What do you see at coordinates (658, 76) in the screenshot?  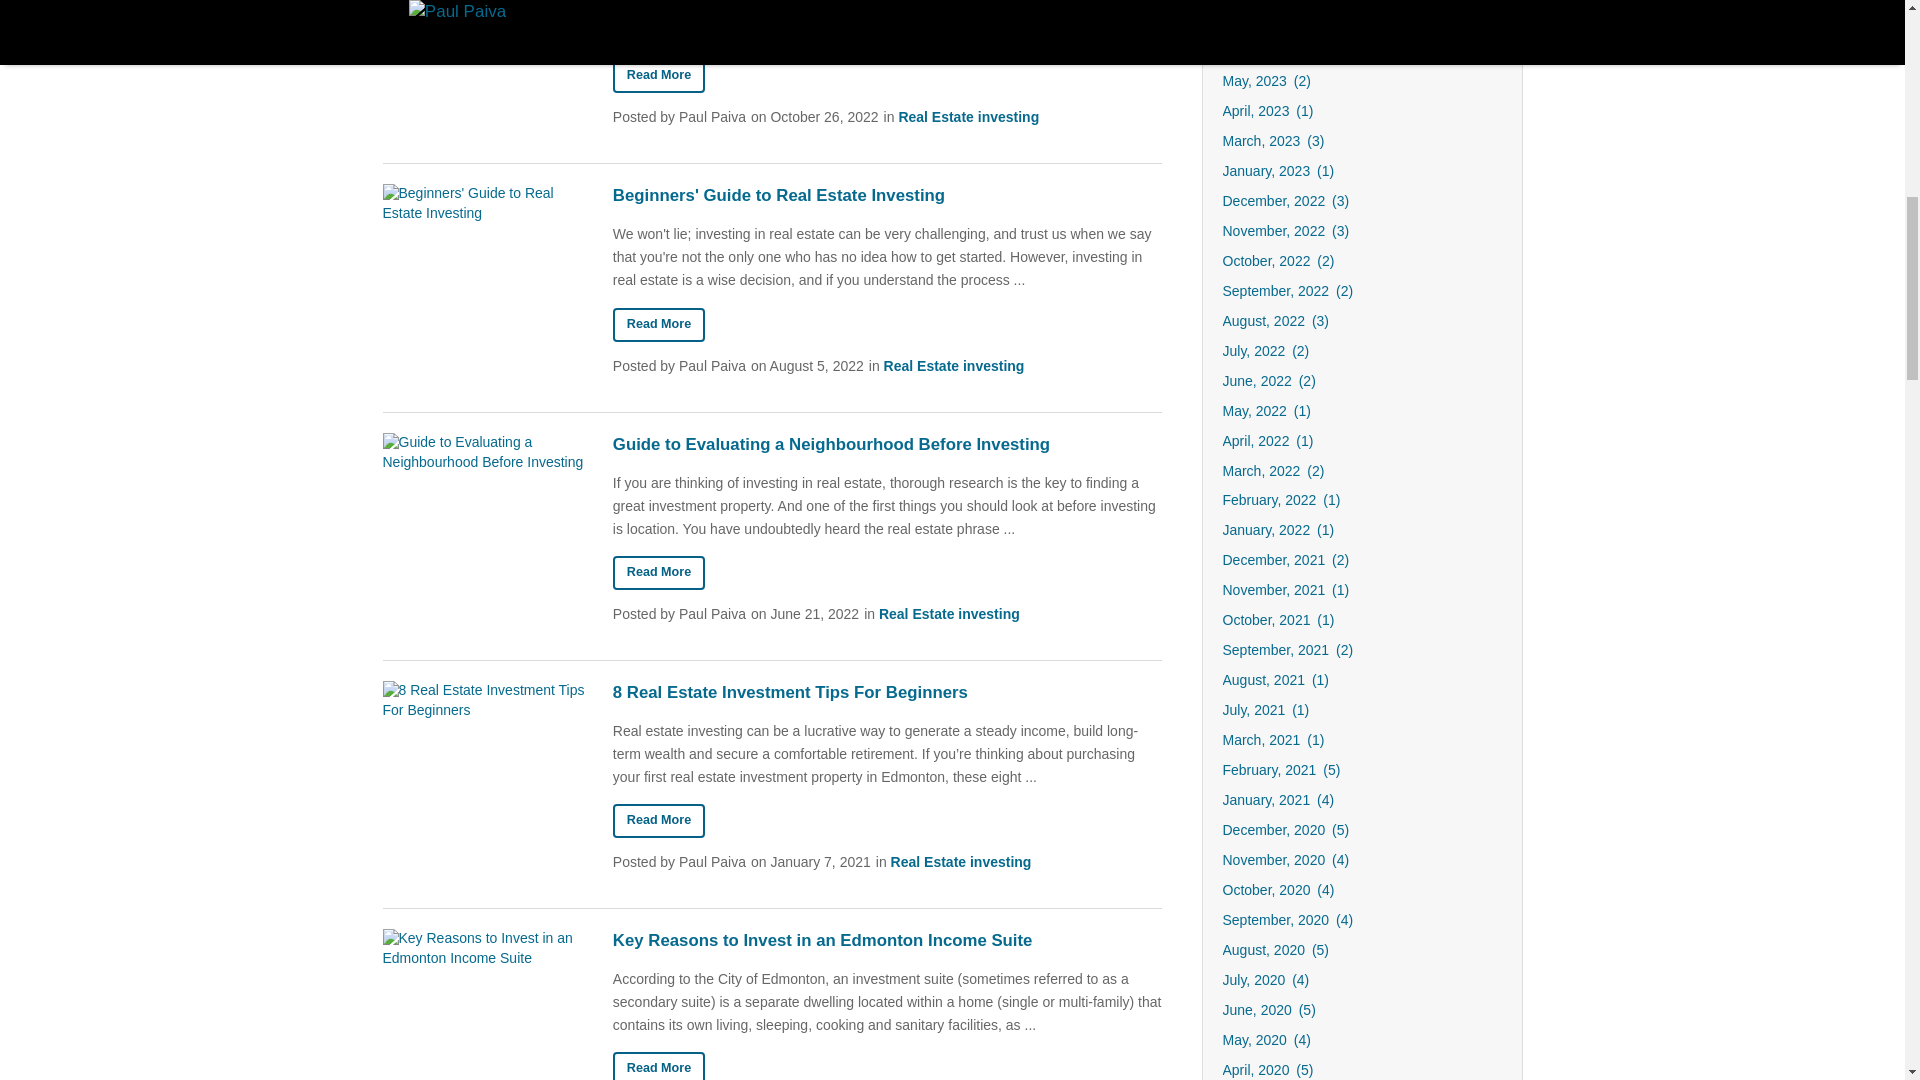 I see `Do's and Don'ts of Property Investment` at bounding box center [658, 76].